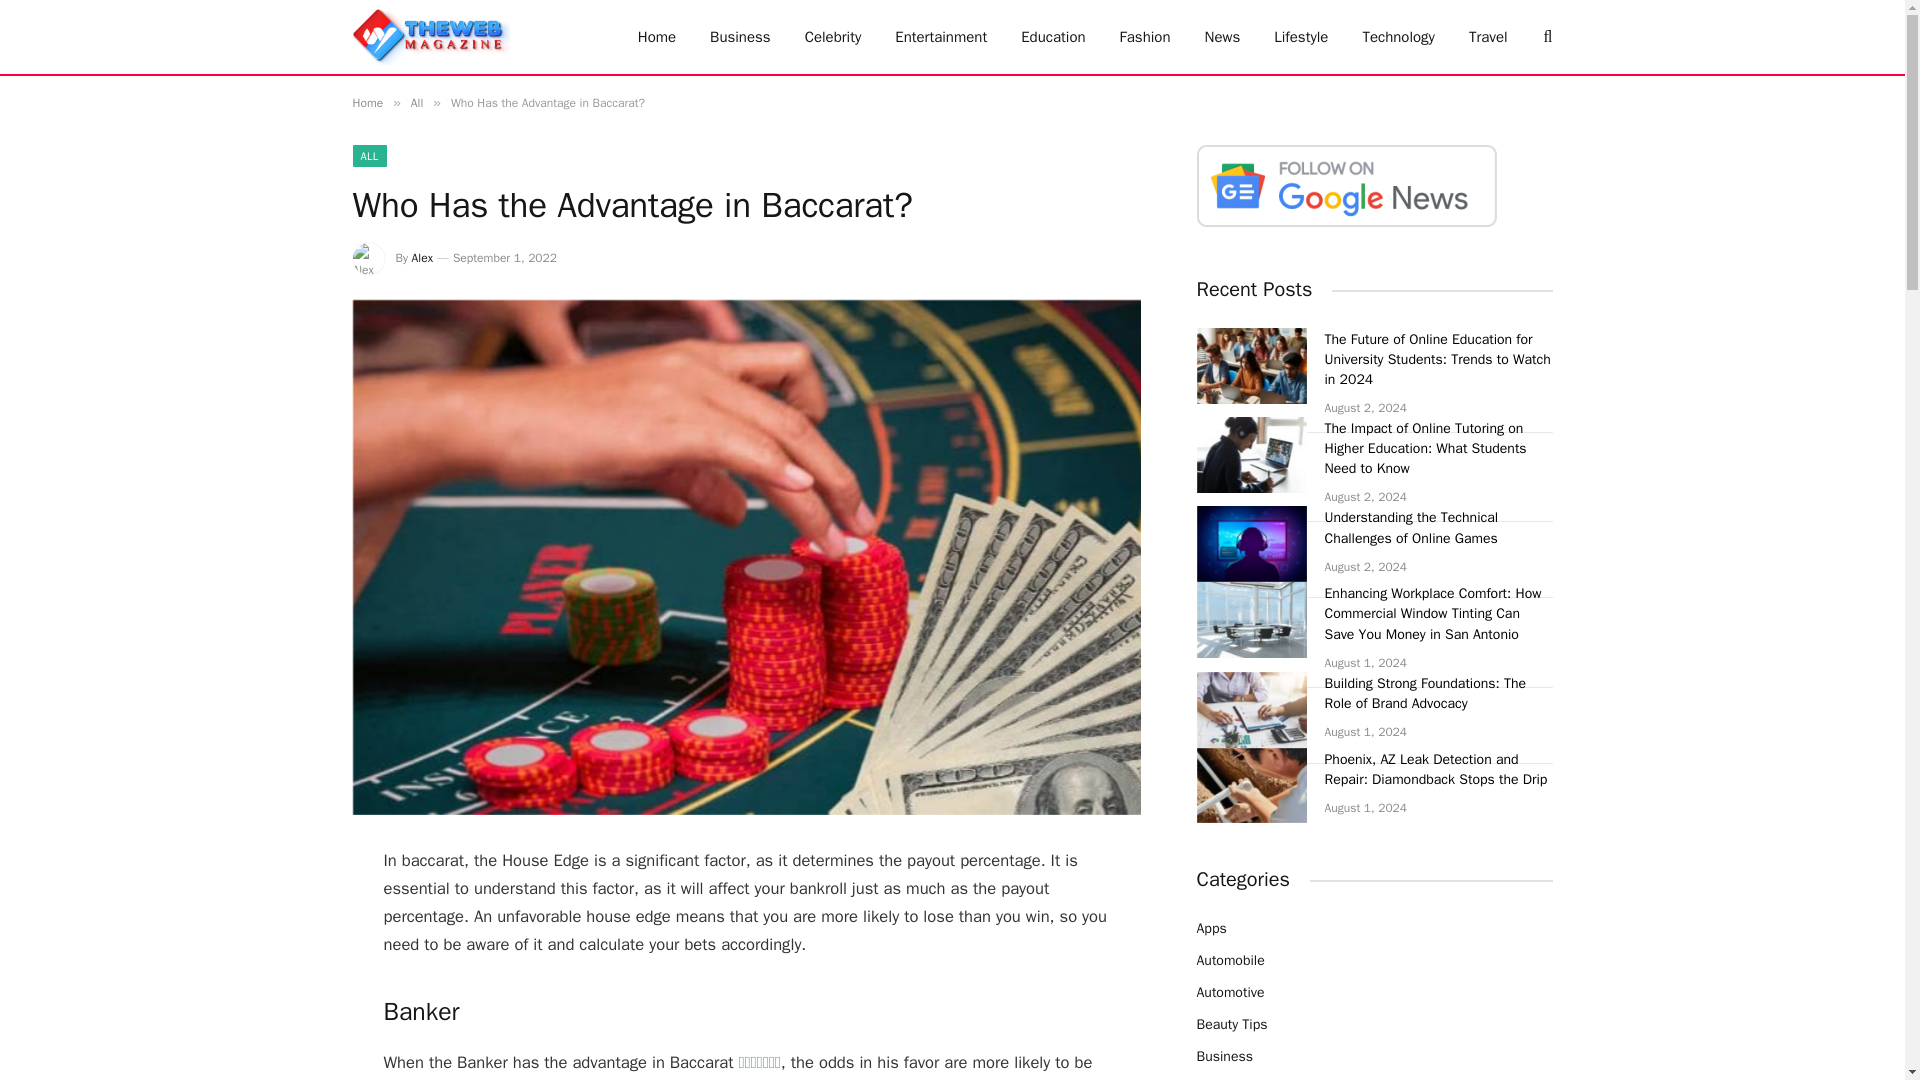  Describe the element at coordinates (1301, 37) in the screenshot. I see `Lifestyle` at that location.